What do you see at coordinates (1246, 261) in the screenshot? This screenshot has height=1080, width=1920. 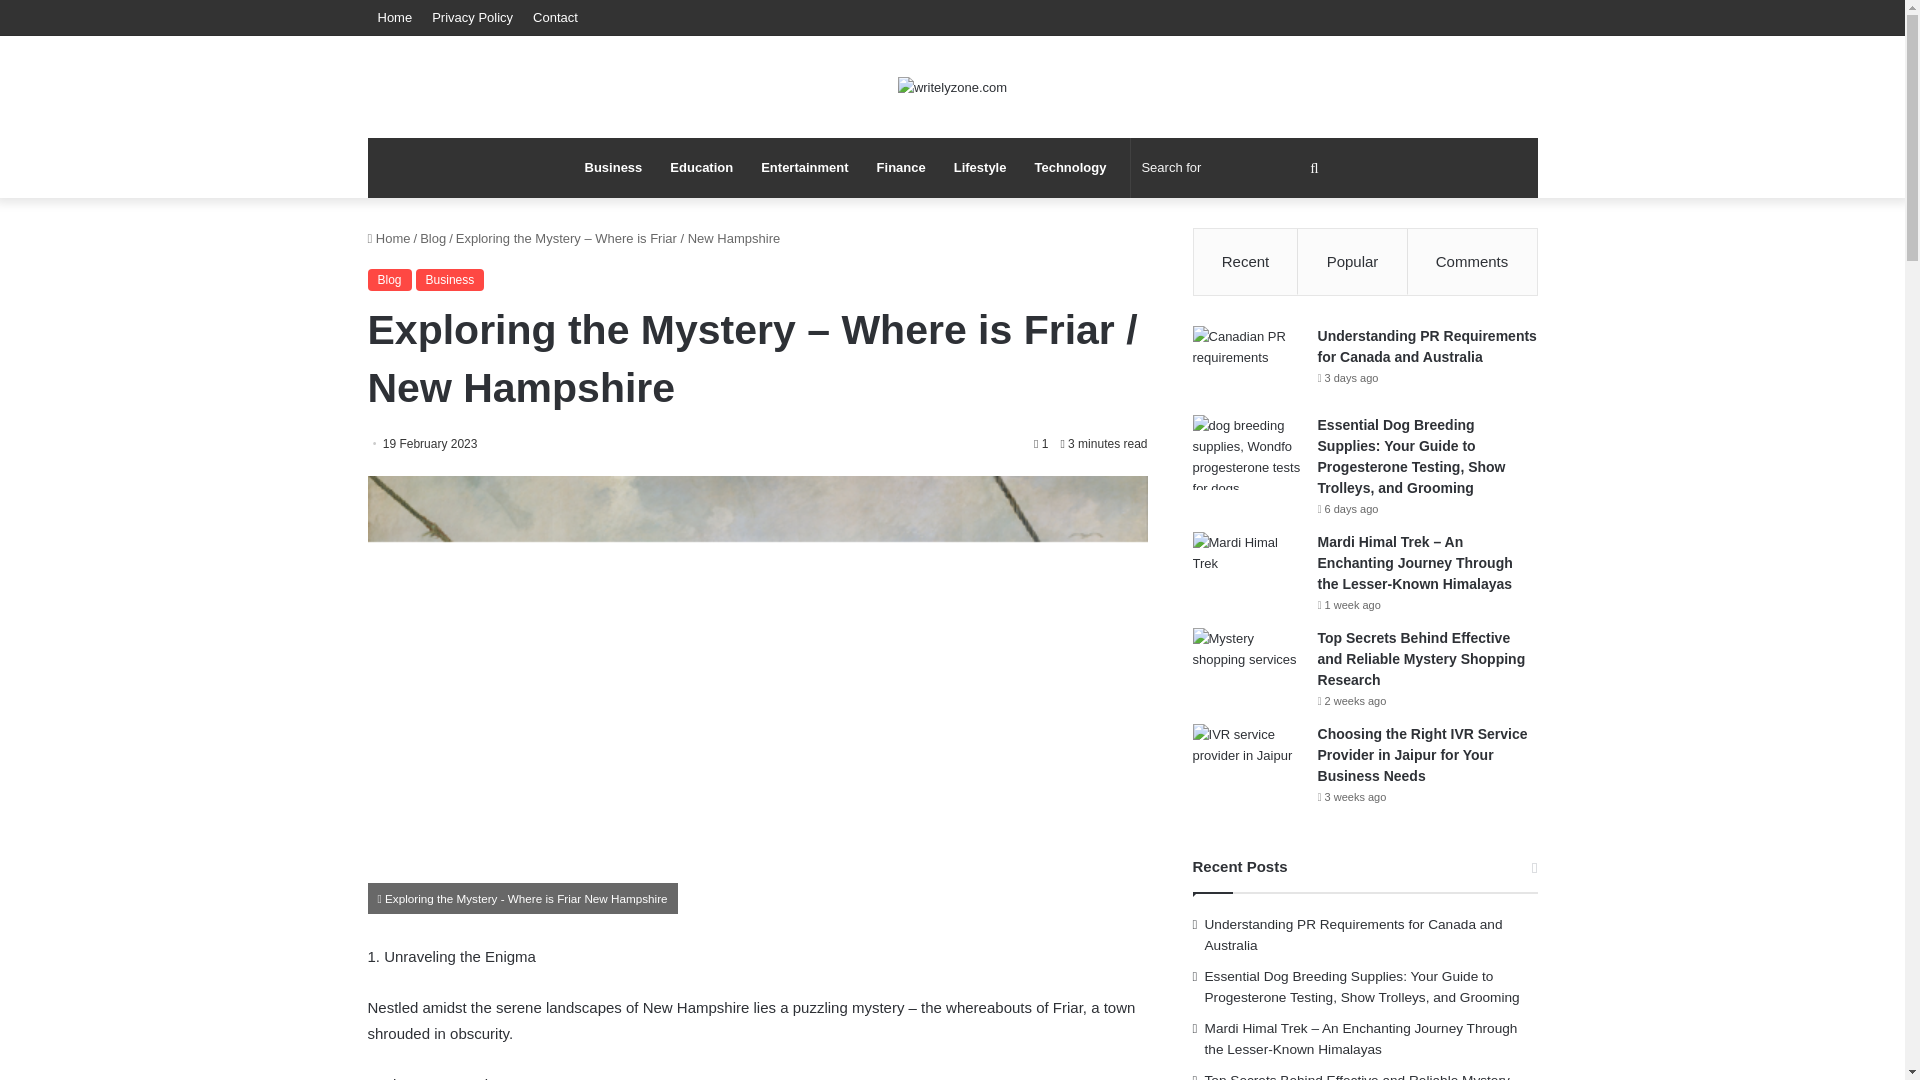 I see `Recent` at bounding box center [1246, 261].